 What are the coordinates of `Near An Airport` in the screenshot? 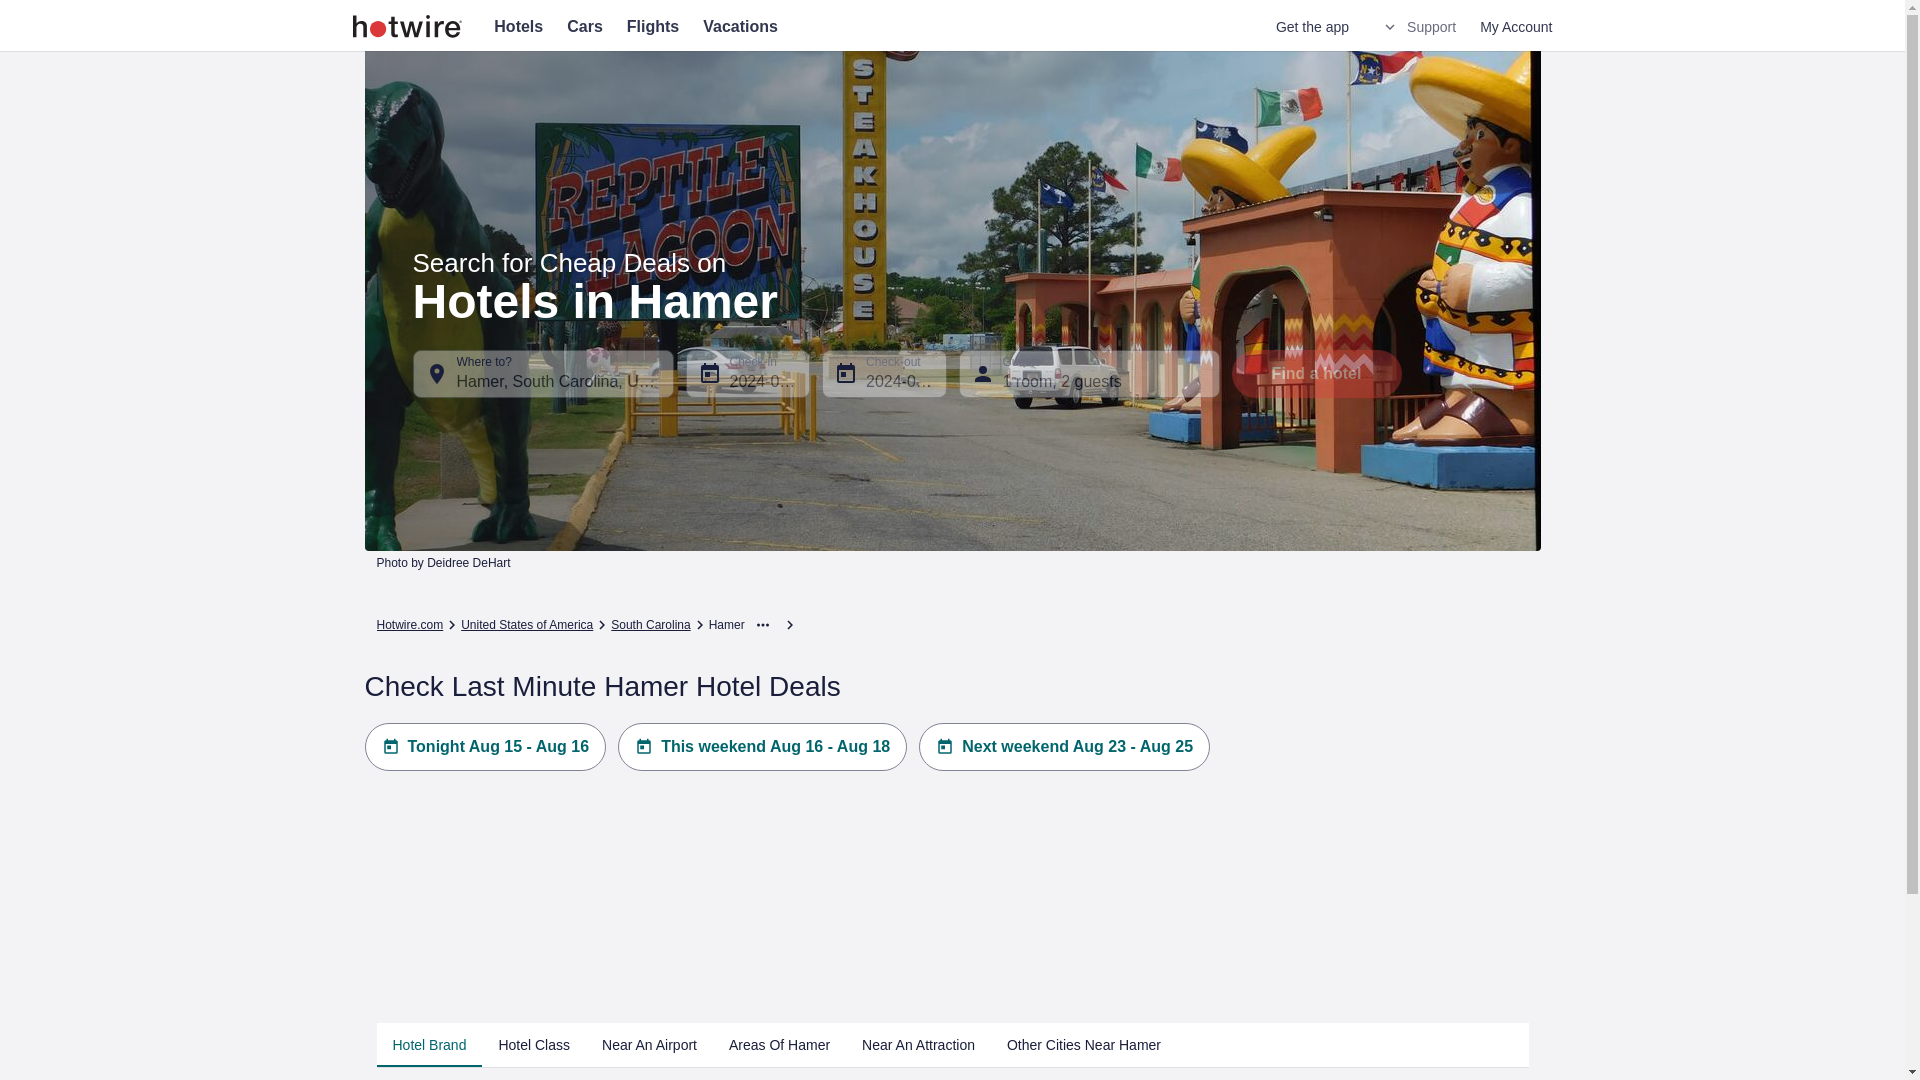 It's located at (648, 1044).